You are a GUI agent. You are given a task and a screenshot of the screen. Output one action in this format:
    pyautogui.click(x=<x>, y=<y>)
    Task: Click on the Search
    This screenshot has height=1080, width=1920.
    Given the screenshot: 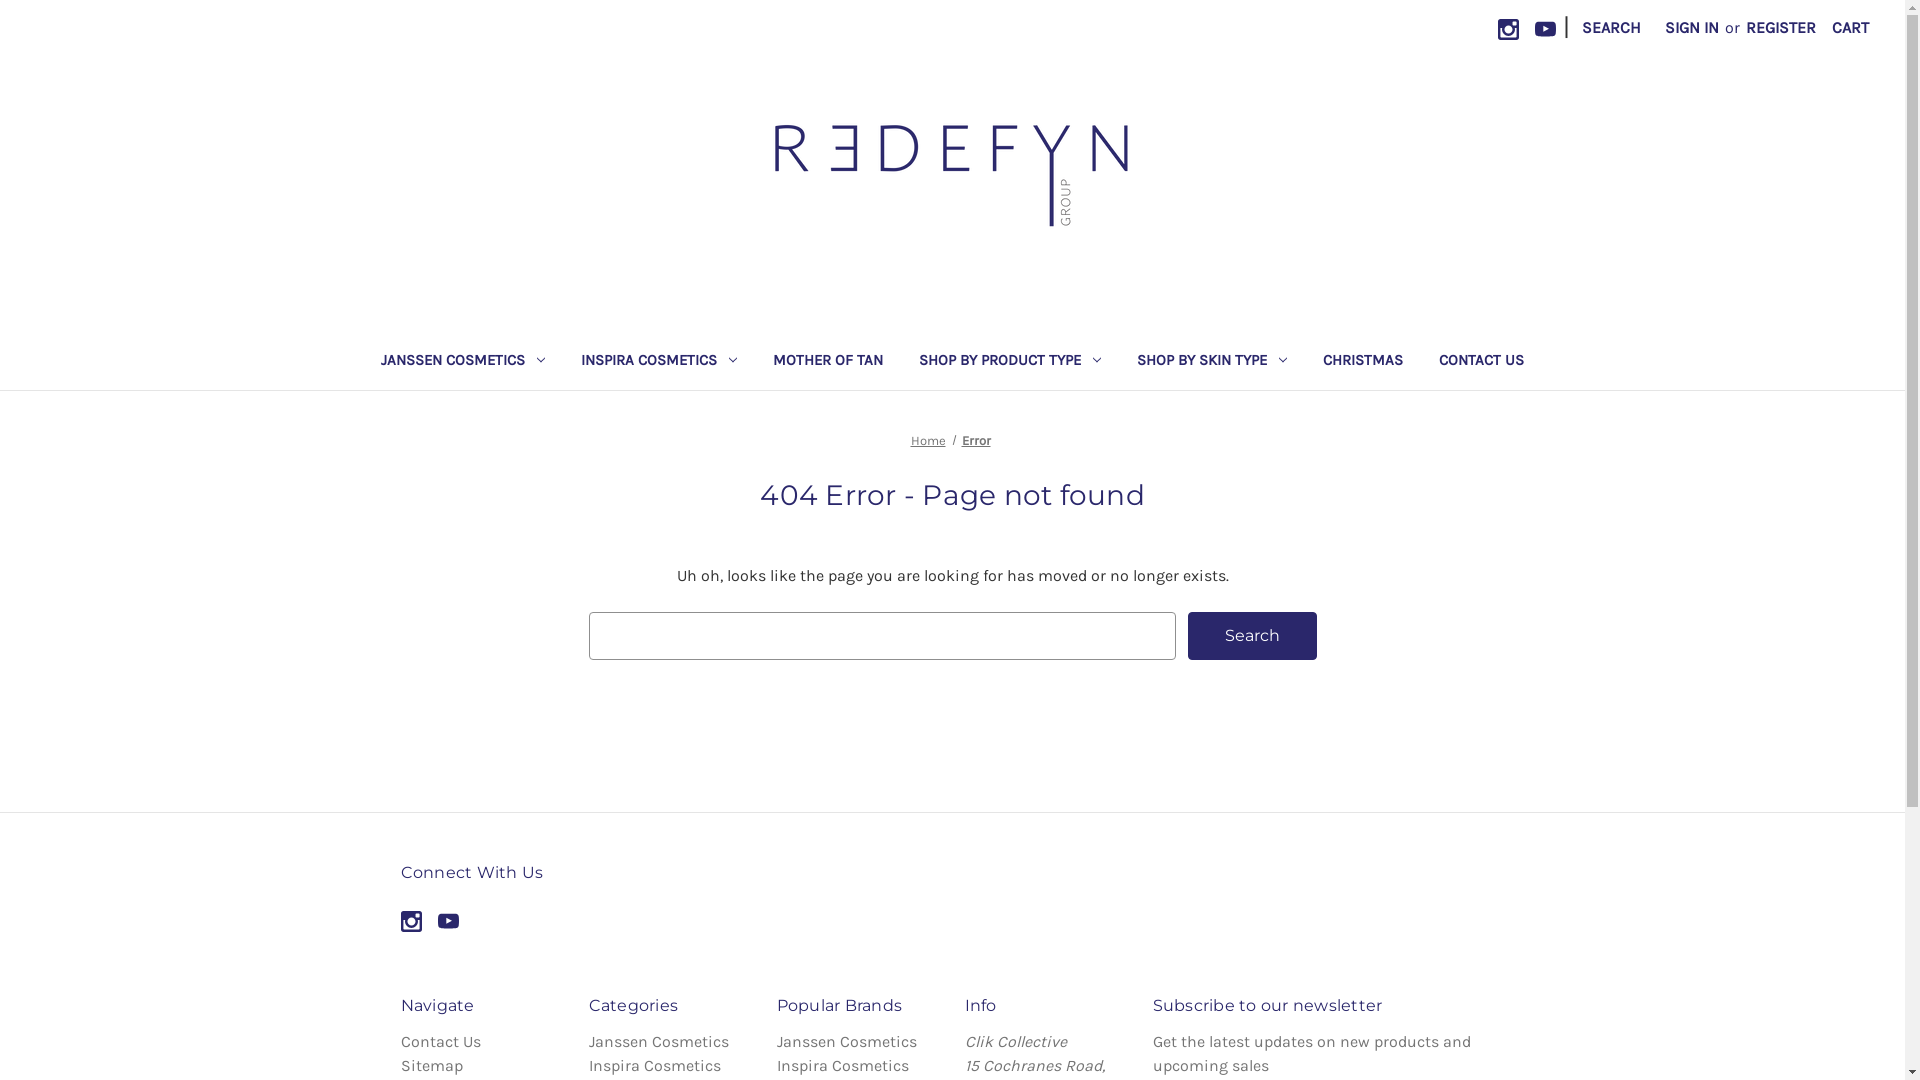 What is the action you would take?
    pyautogui.click(x=1252, y=636)
    